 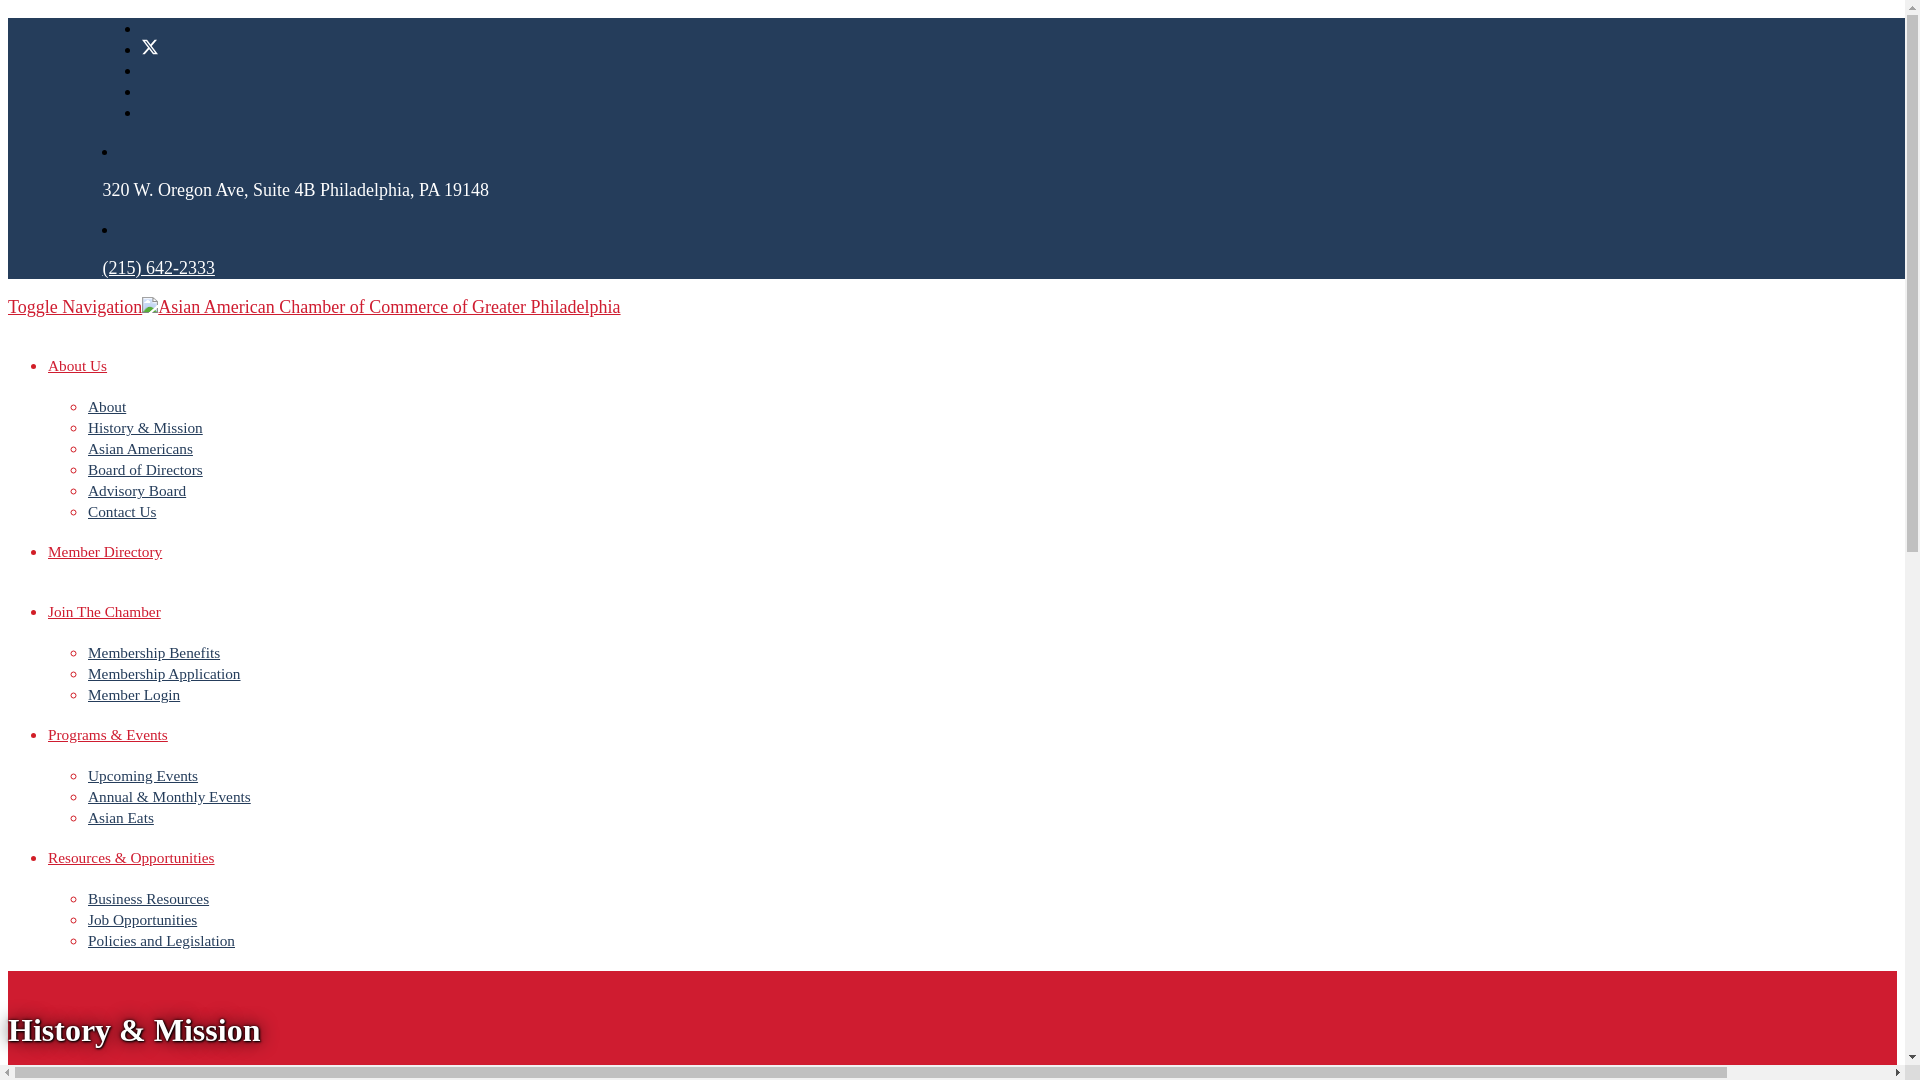 What do you see at coordinates (104, 552) in the screenshot?
I see `Member Directory` at bounding box center [104, 552].